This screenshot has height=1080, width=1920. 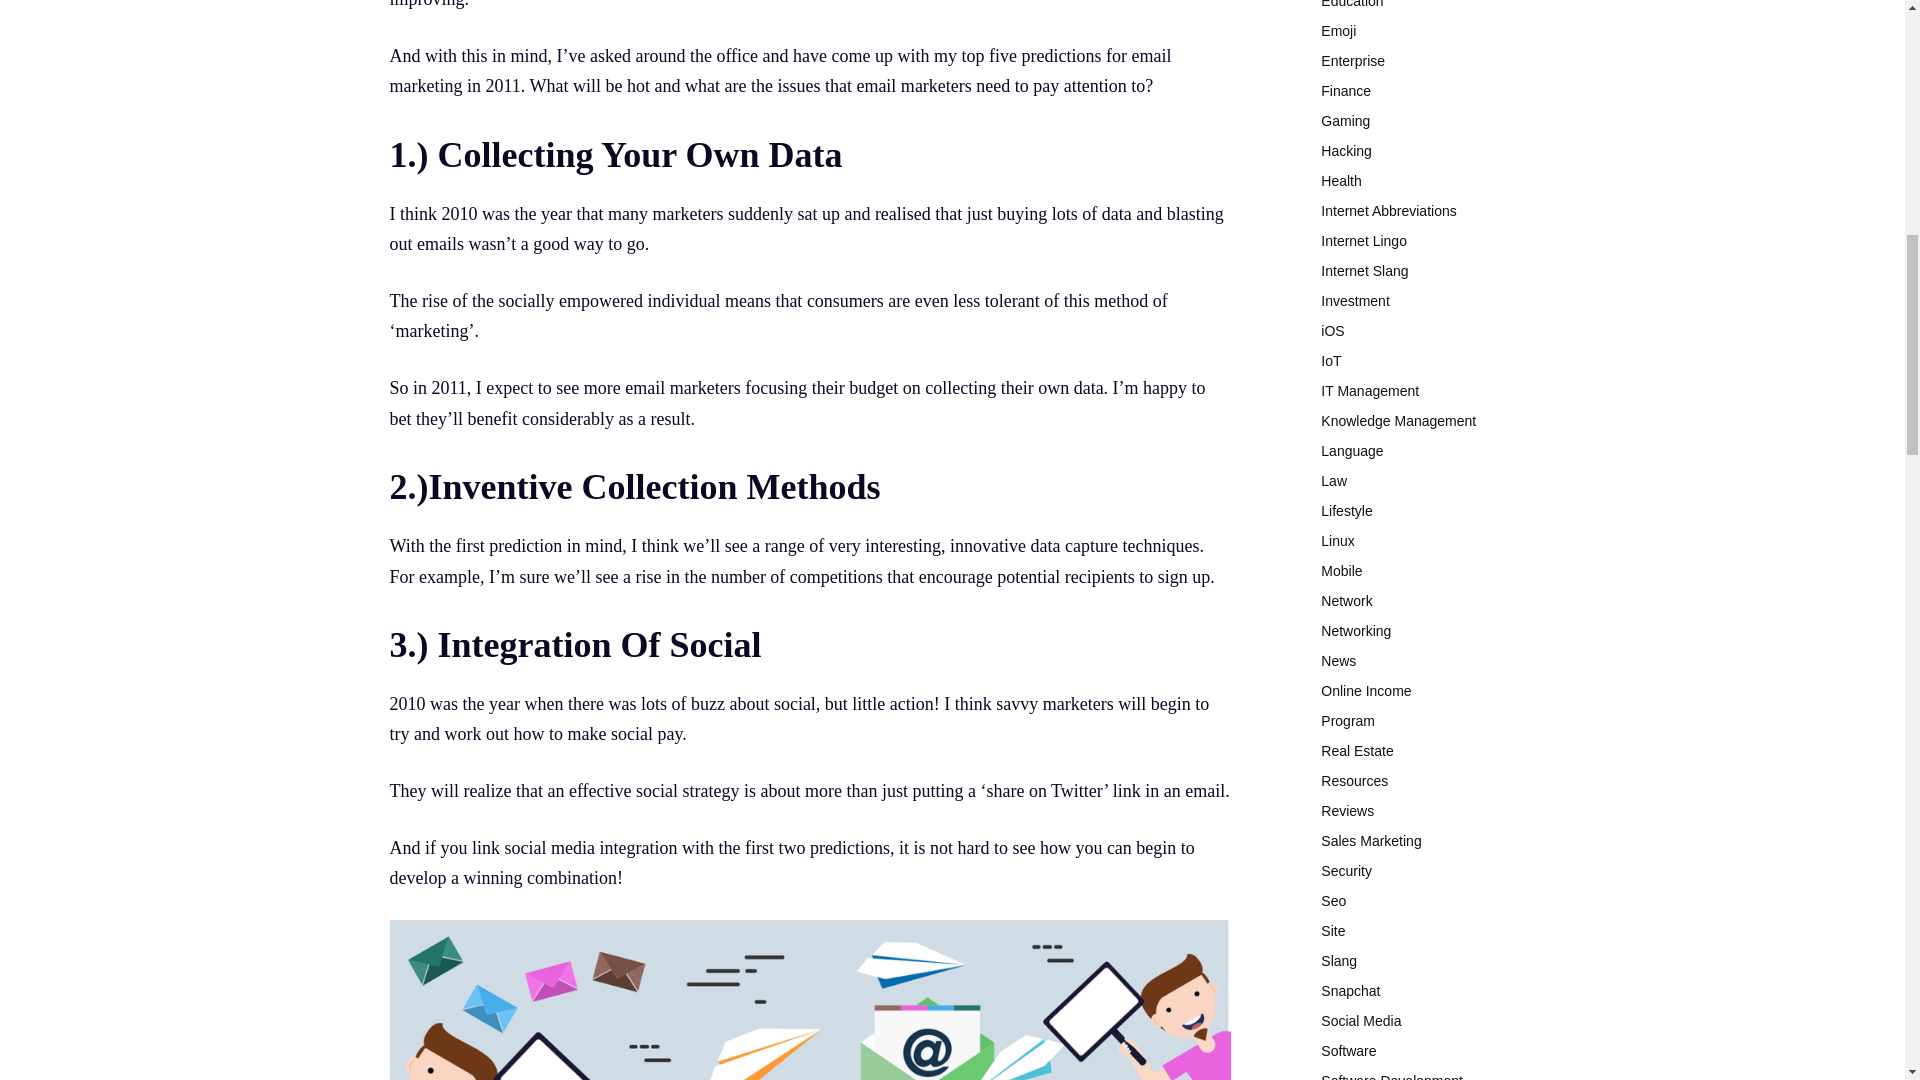 What do you see at coordinates (810, 1000) in the screenshot?
I see `5 Email Marketing Predictions For 2011 1` at bounding box center [810, 1000].